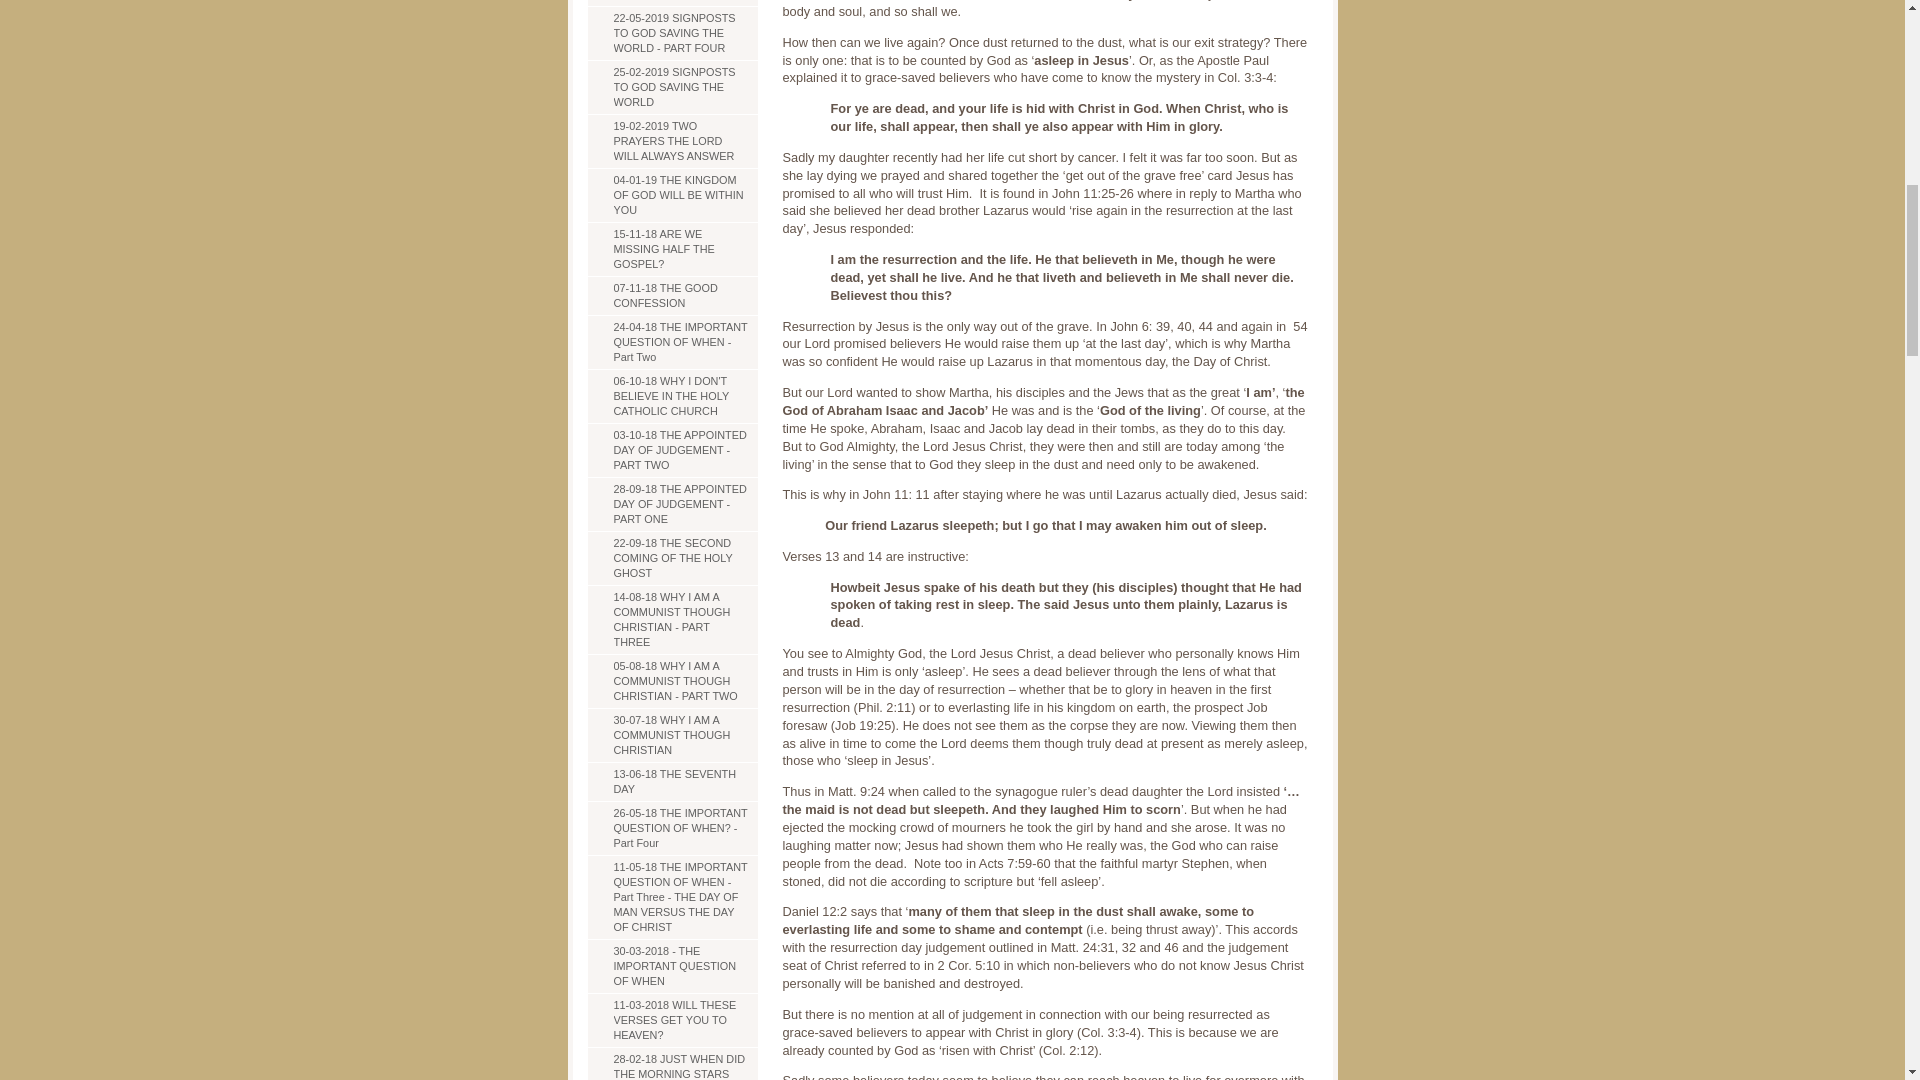 The height and width of the screenshot is (1080, 1920). I want to click on 07-11-18 THE GOOD CONFESSION, so click(672, 296).